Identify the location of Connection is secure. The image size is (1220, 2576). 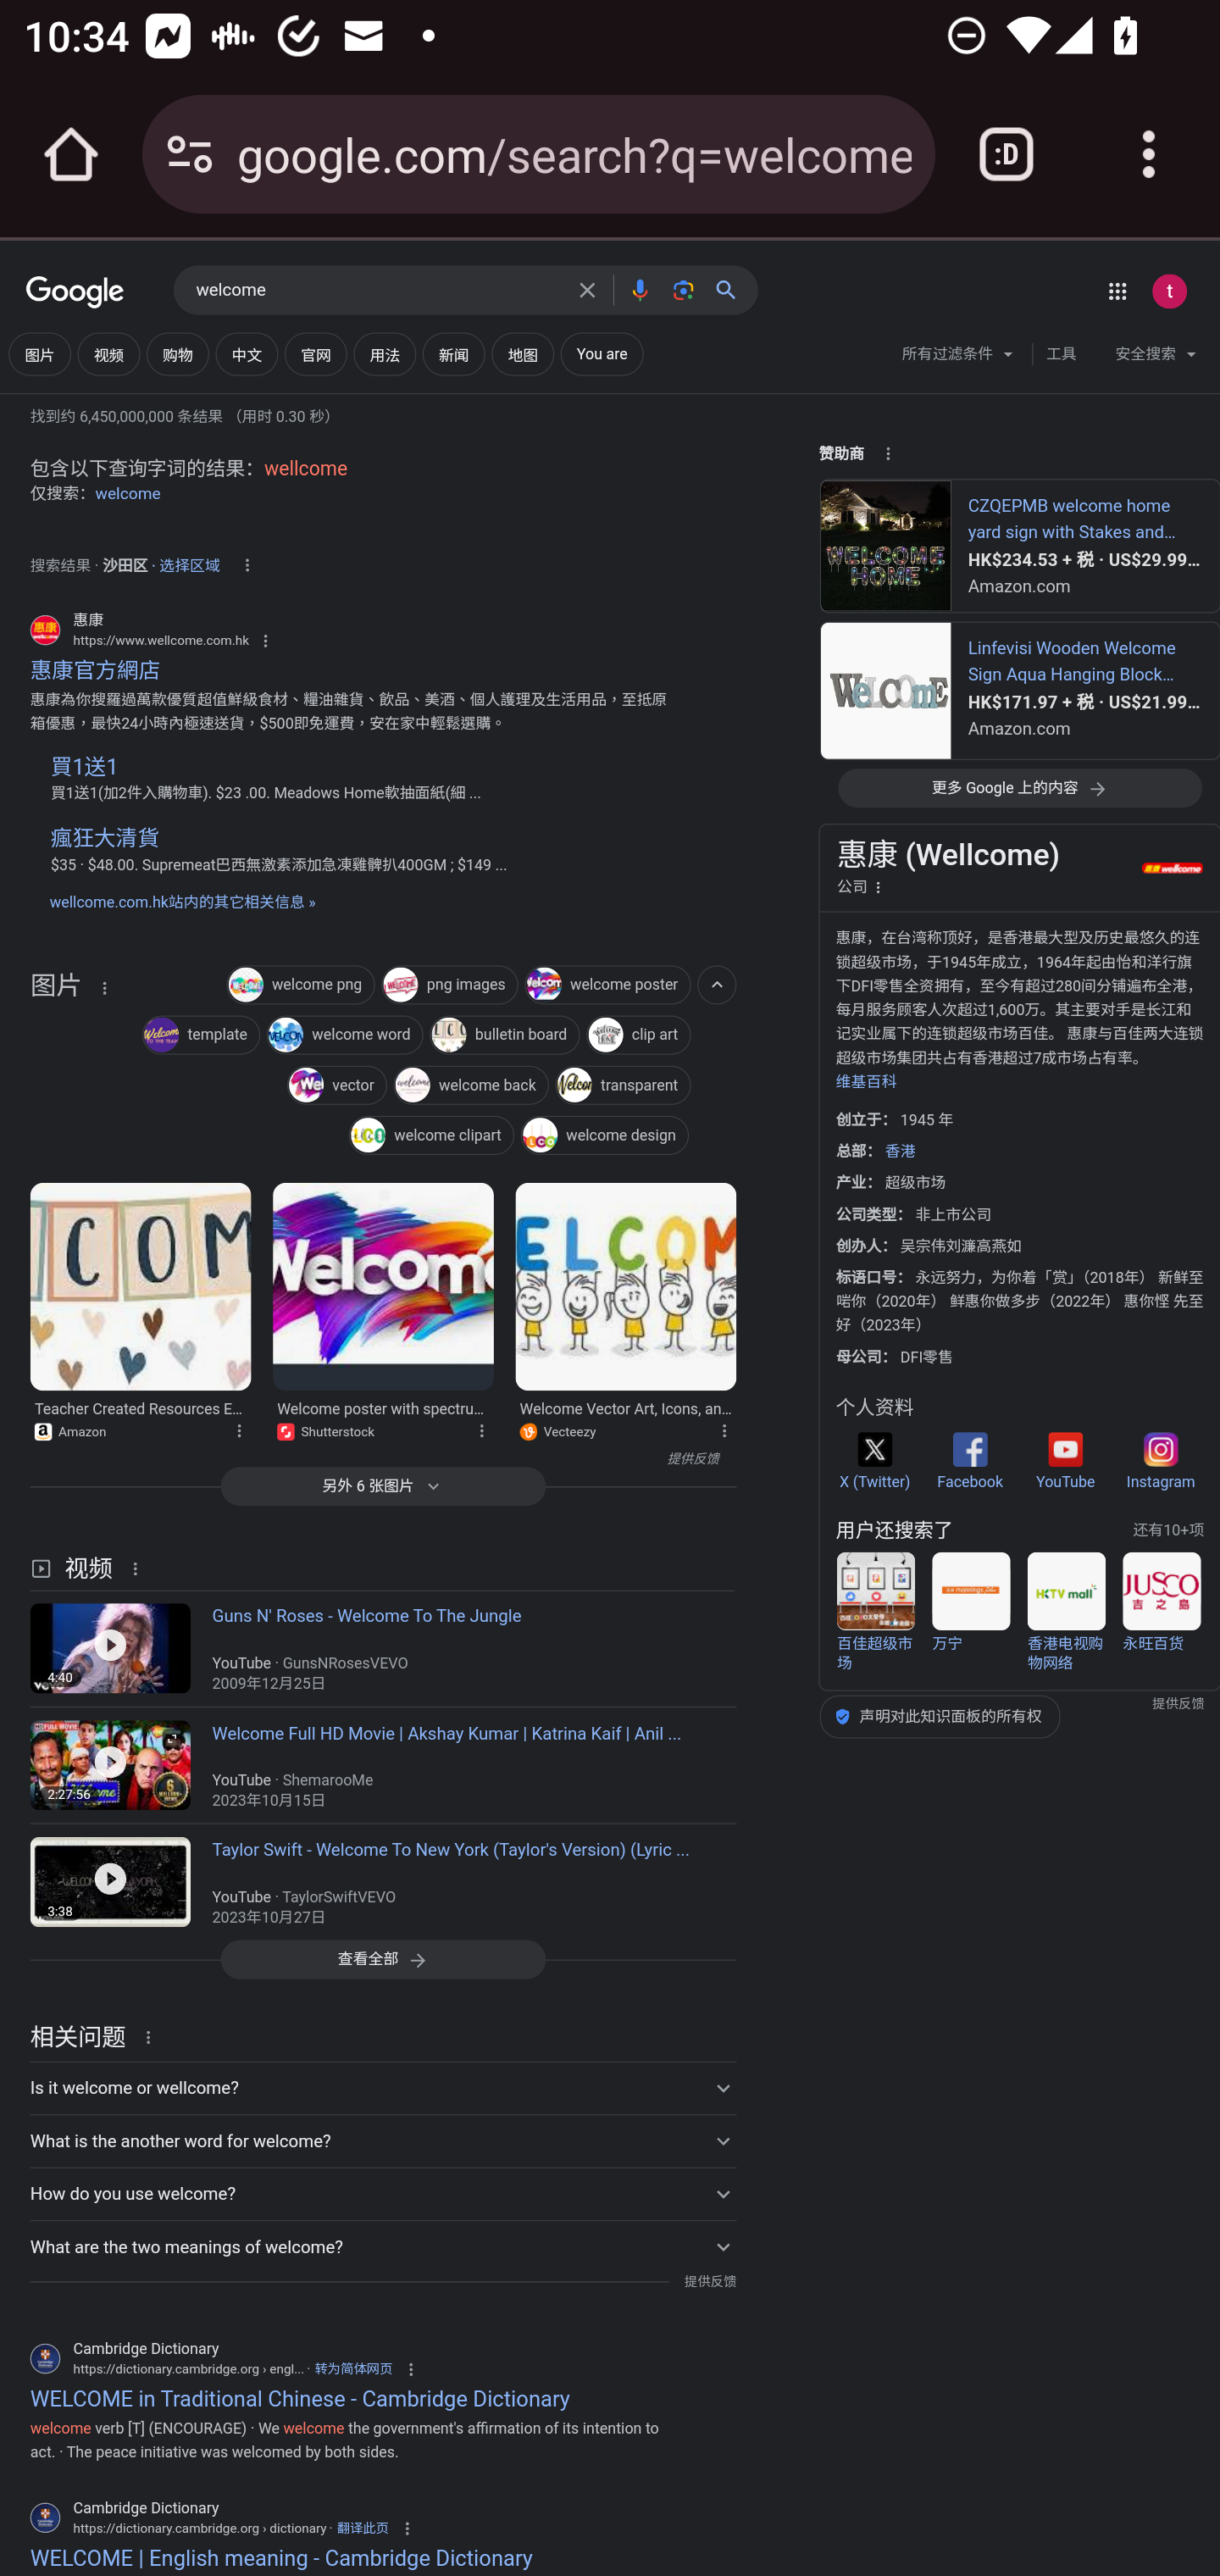
(190, 154).